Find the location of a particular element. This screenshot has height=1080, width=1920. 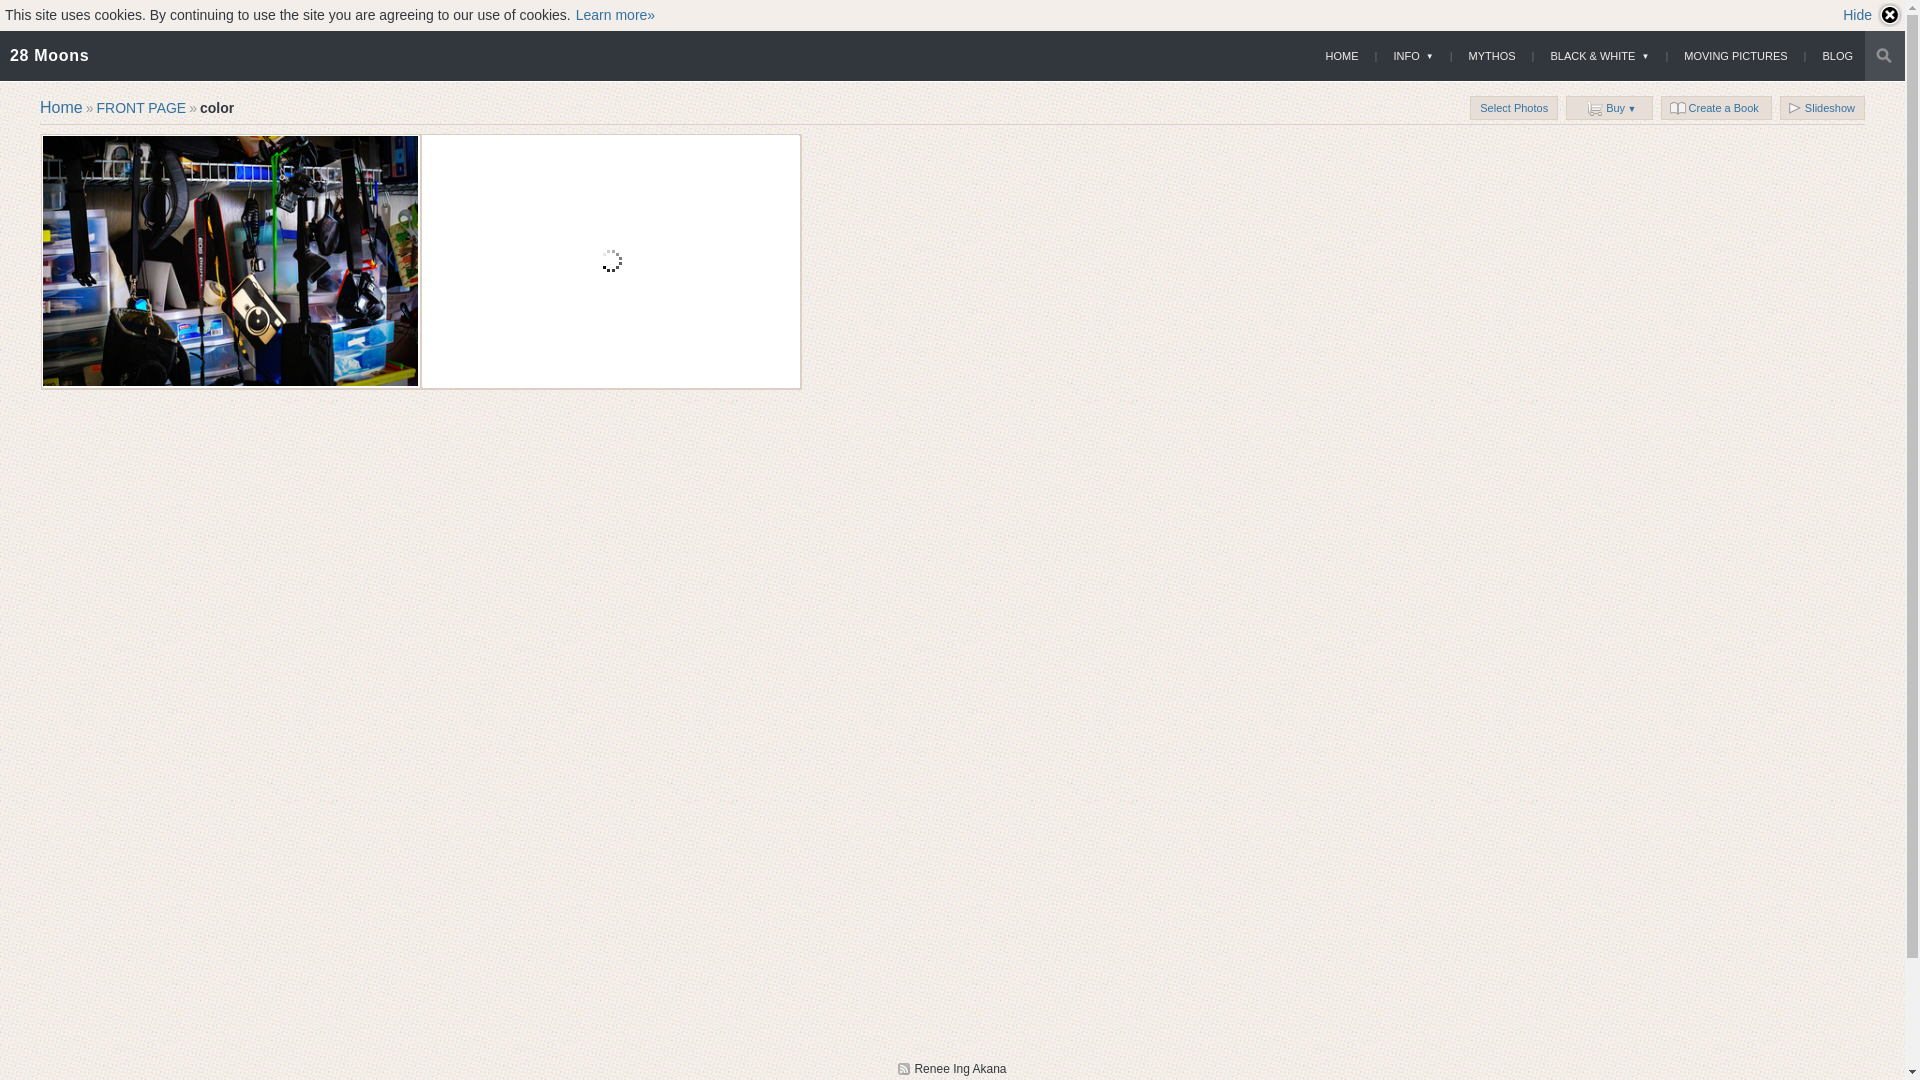

28 Moons is located at coordinates (50, 56).